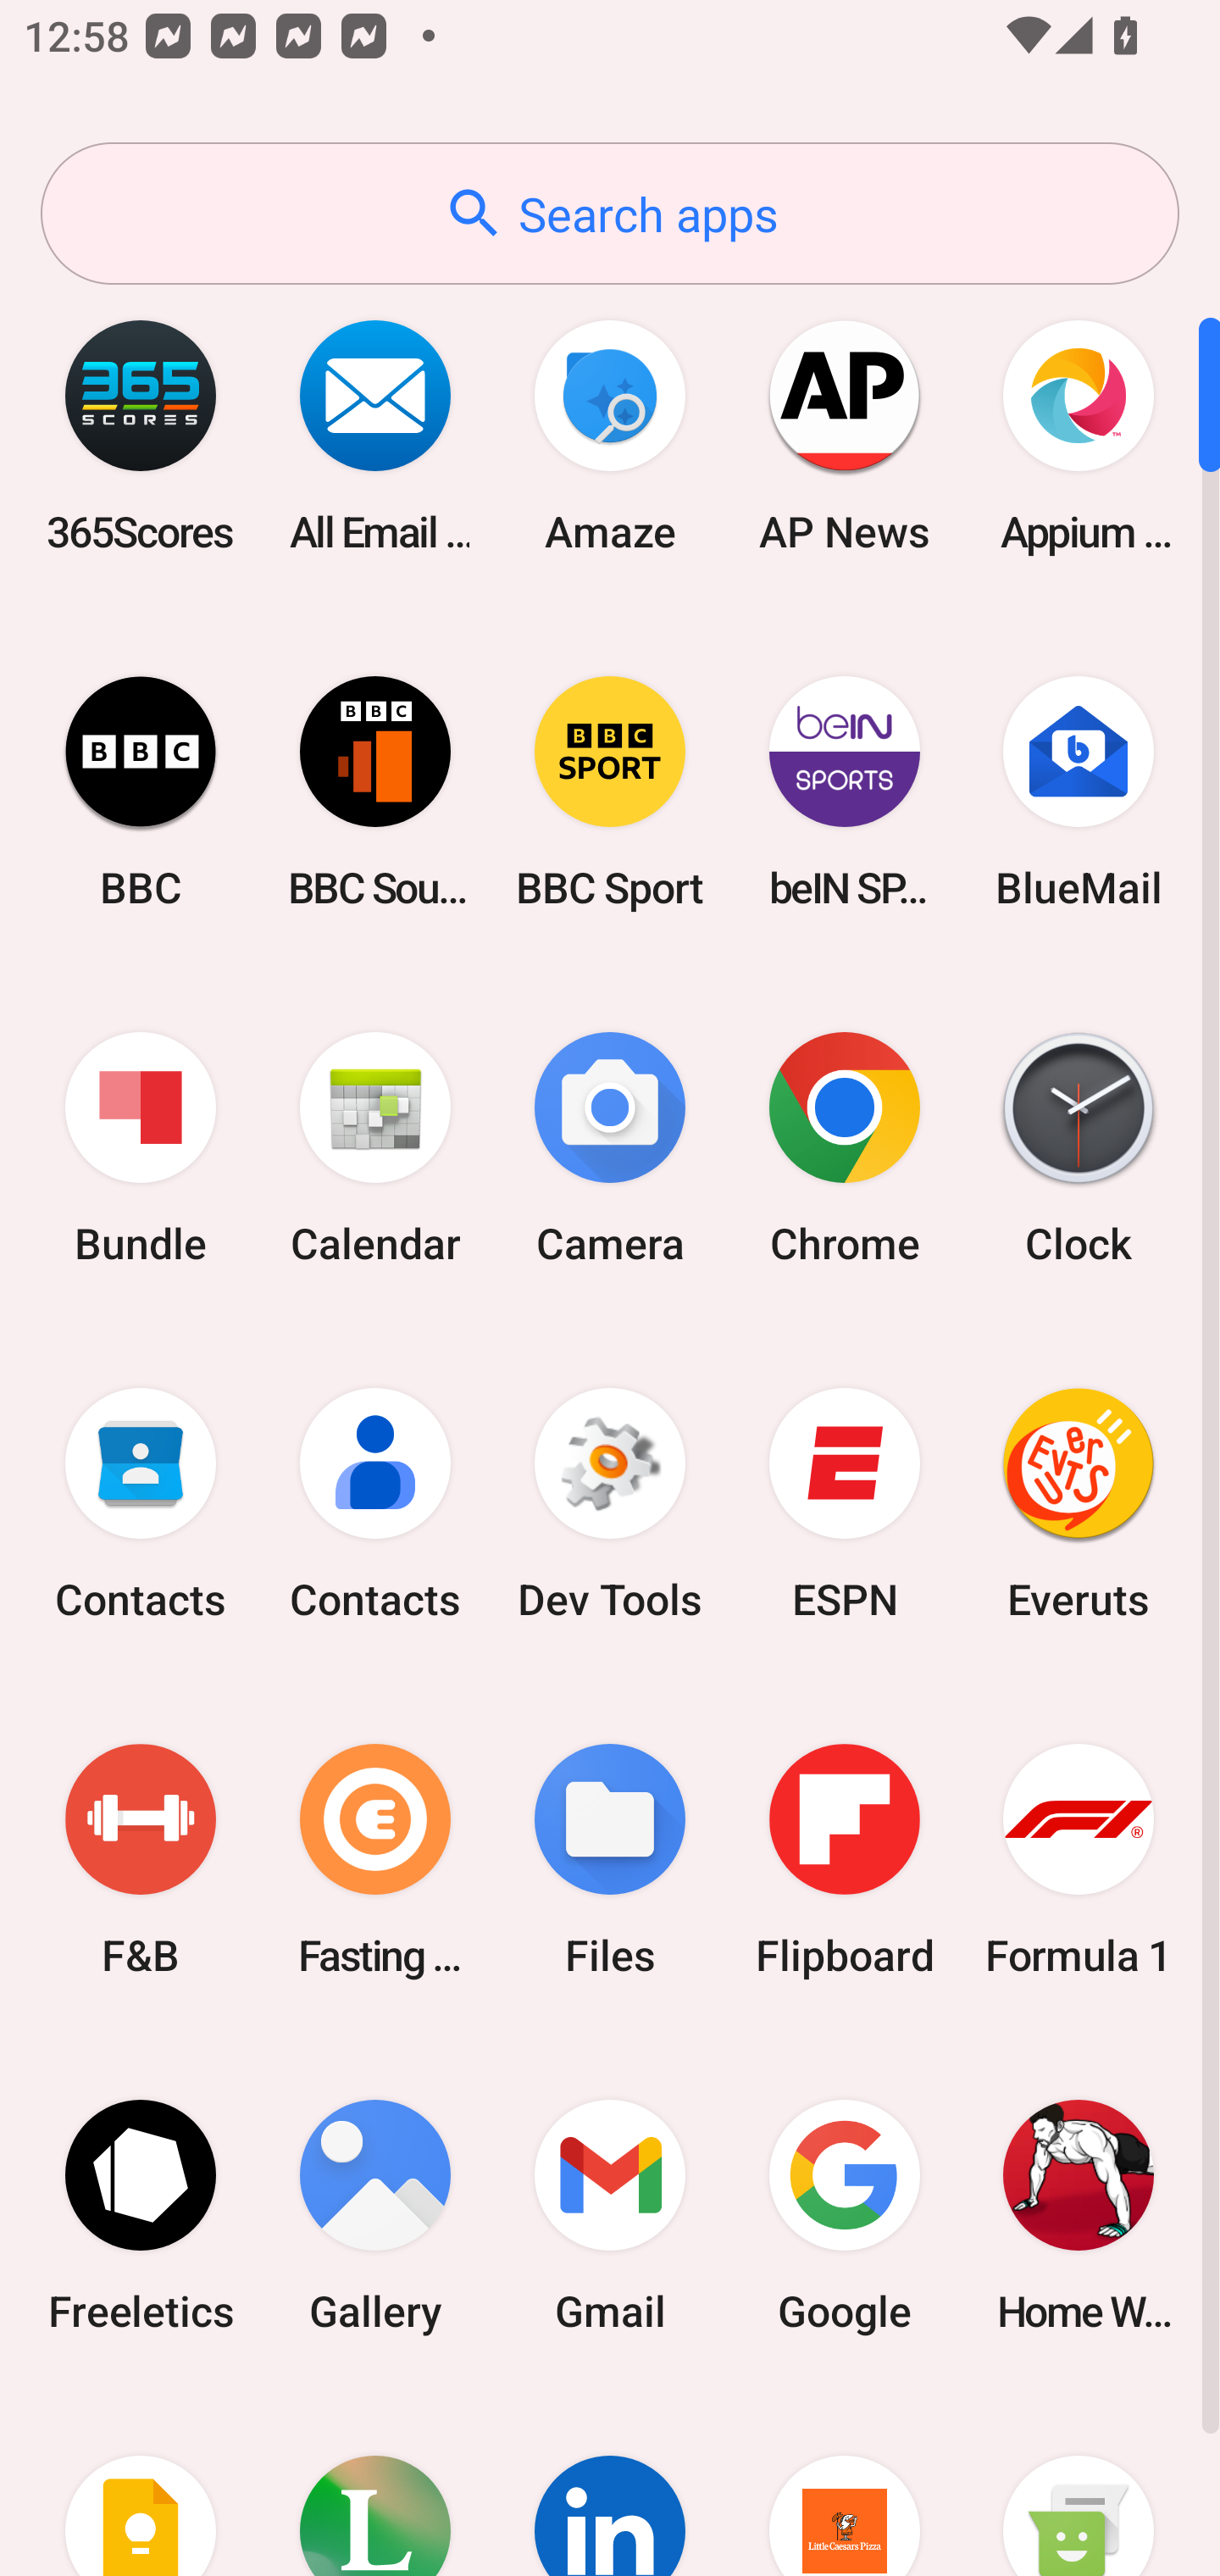 The height and width of the screenshot is (2576, 1220). I want to click on Formula 1, so click(1079, 1859).